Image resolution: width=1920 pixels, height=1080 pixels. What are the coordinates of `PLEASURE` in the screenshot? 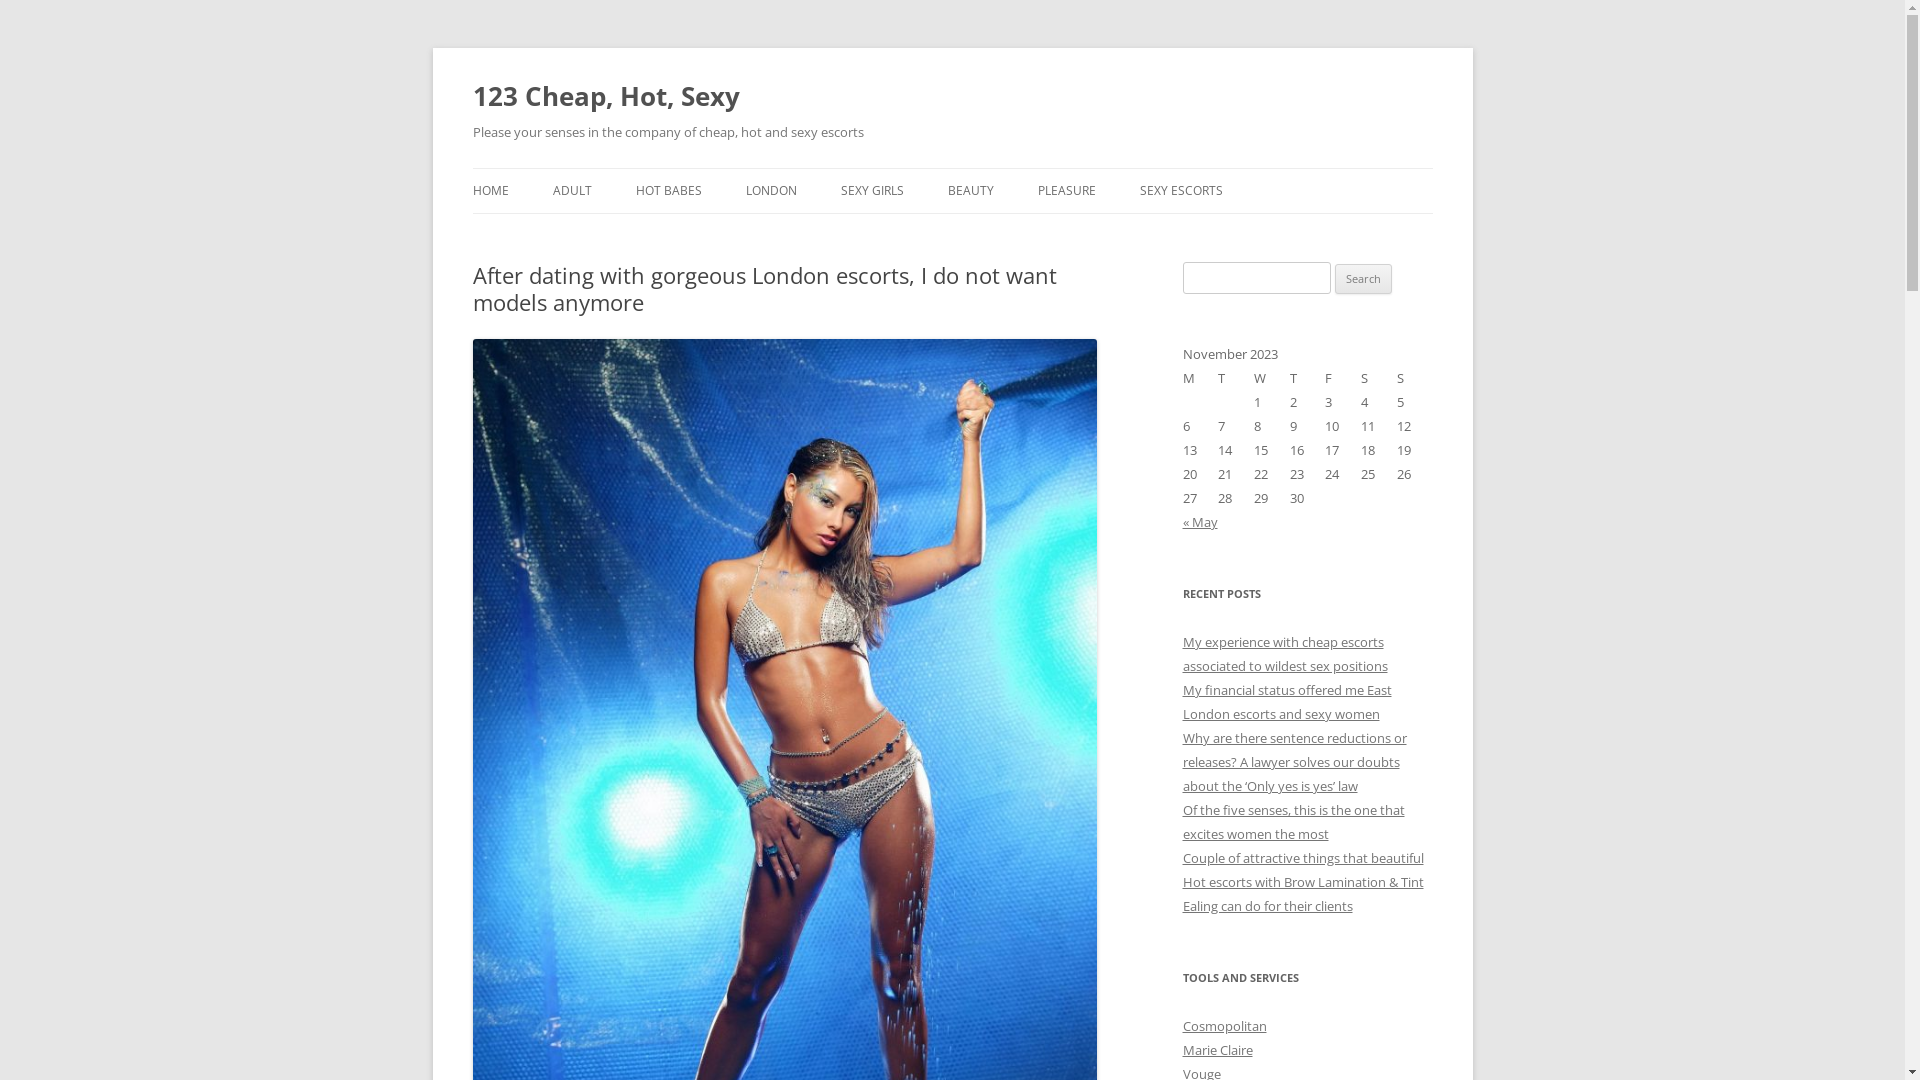 It's located at (1067, 191).